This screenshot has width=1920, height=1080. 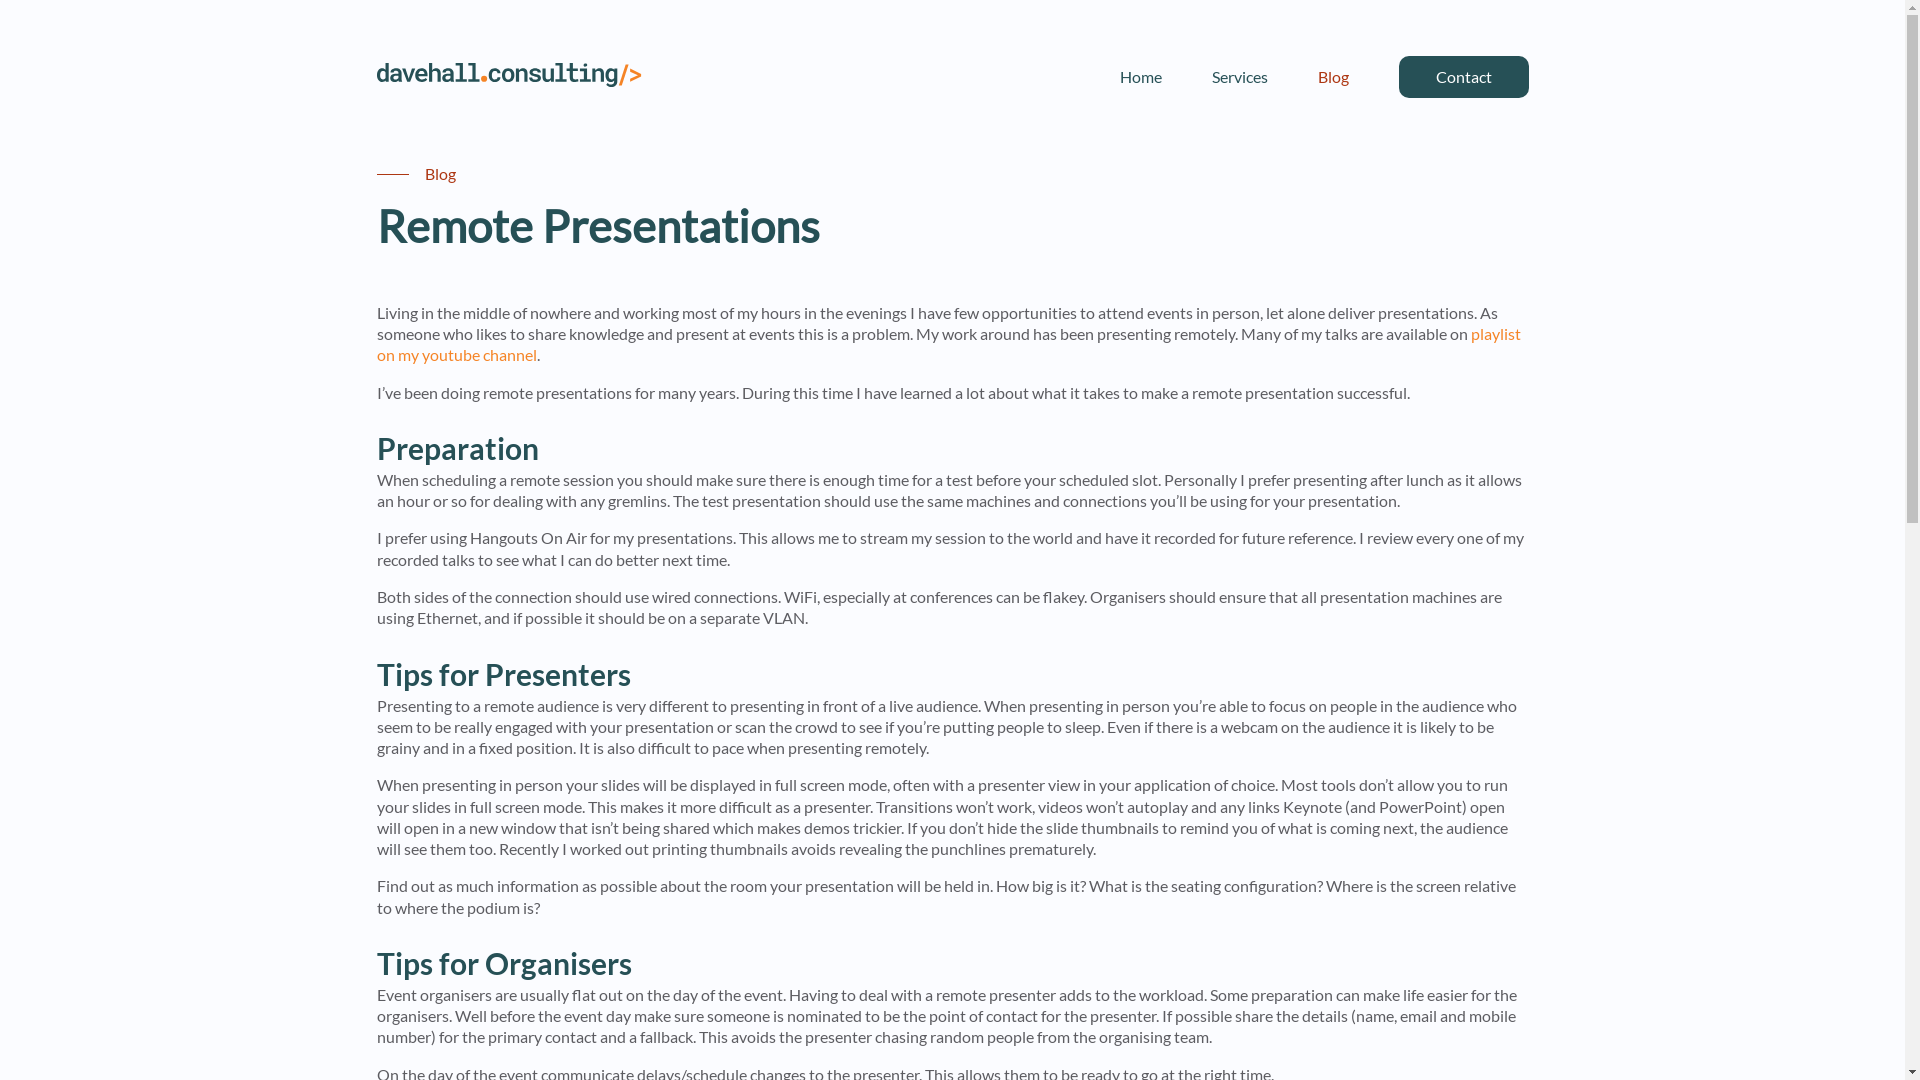 What do you see at coordinates (1463, 77) in the screenshot?
I see `Contact` at bounding box center [1463, 77].